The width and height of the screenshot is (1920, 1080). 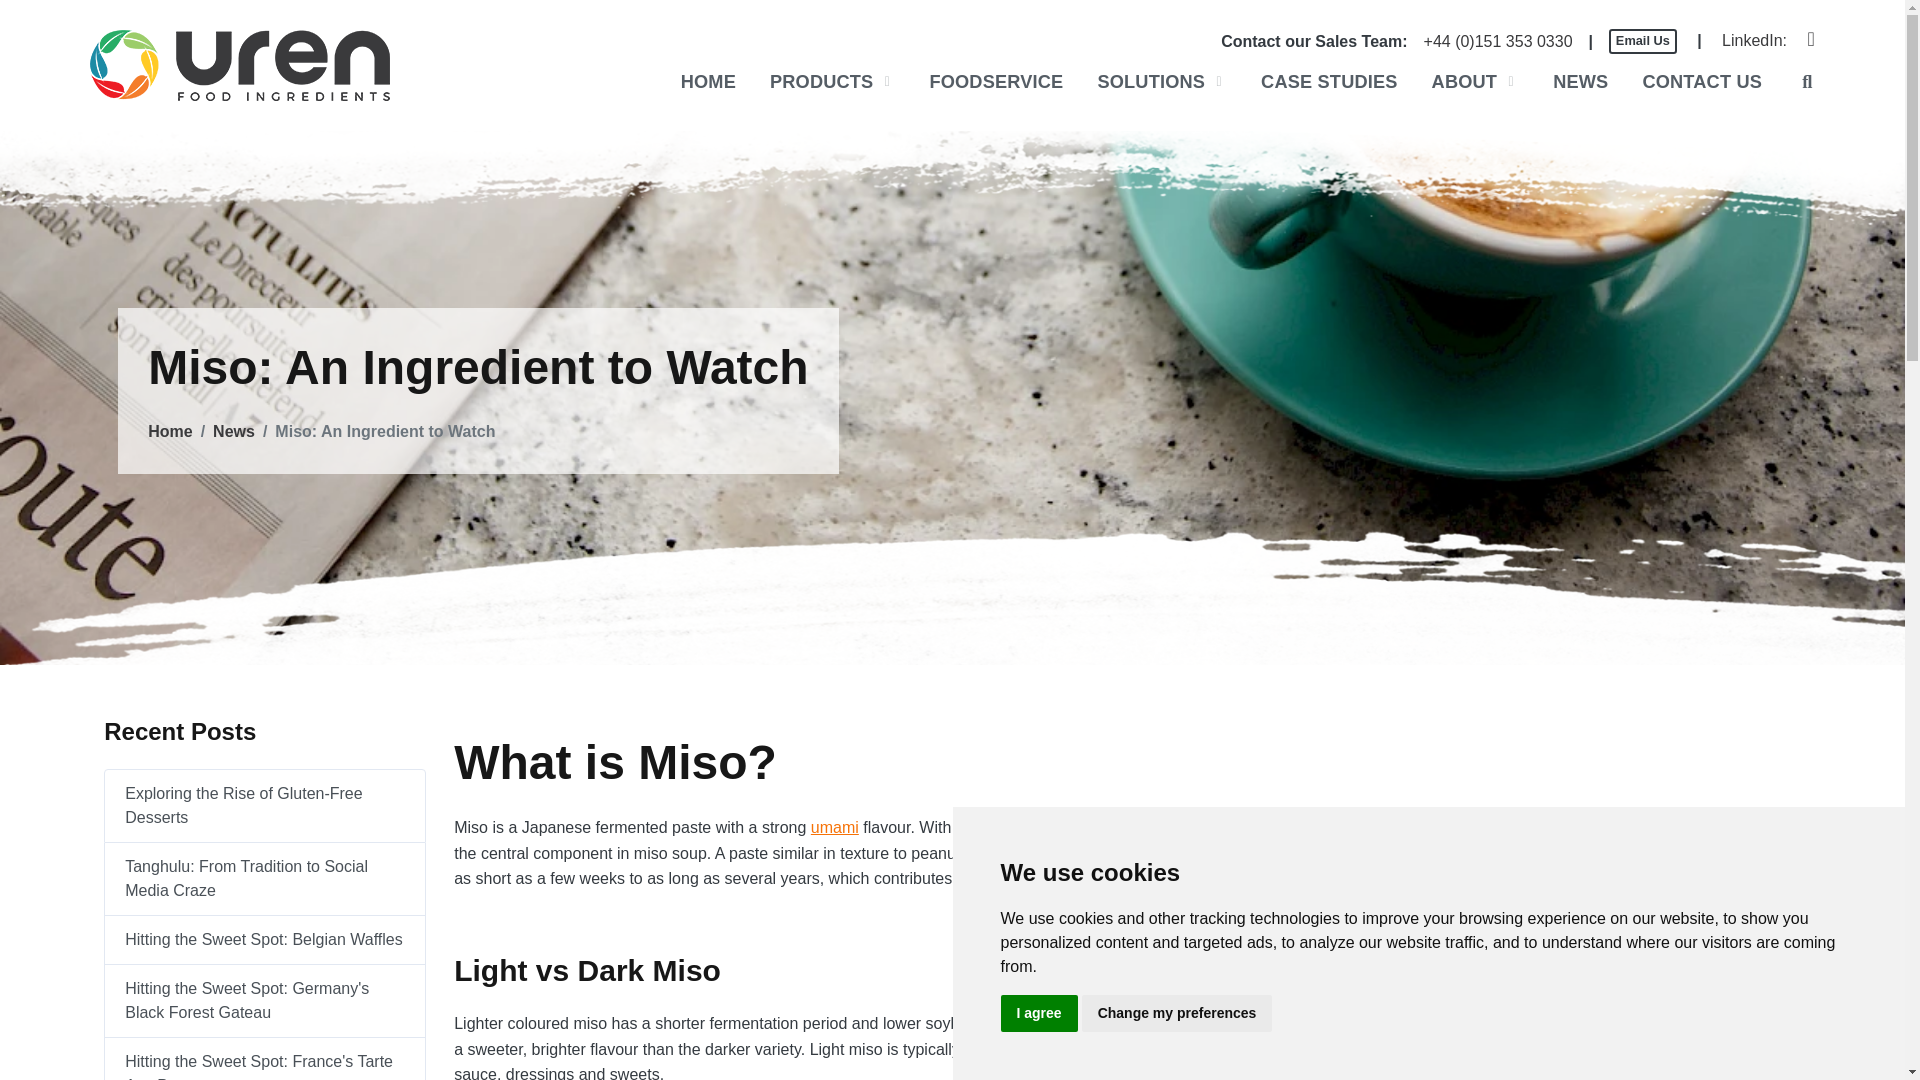 I want to click on I agree, so click(x=1038, y=1013).